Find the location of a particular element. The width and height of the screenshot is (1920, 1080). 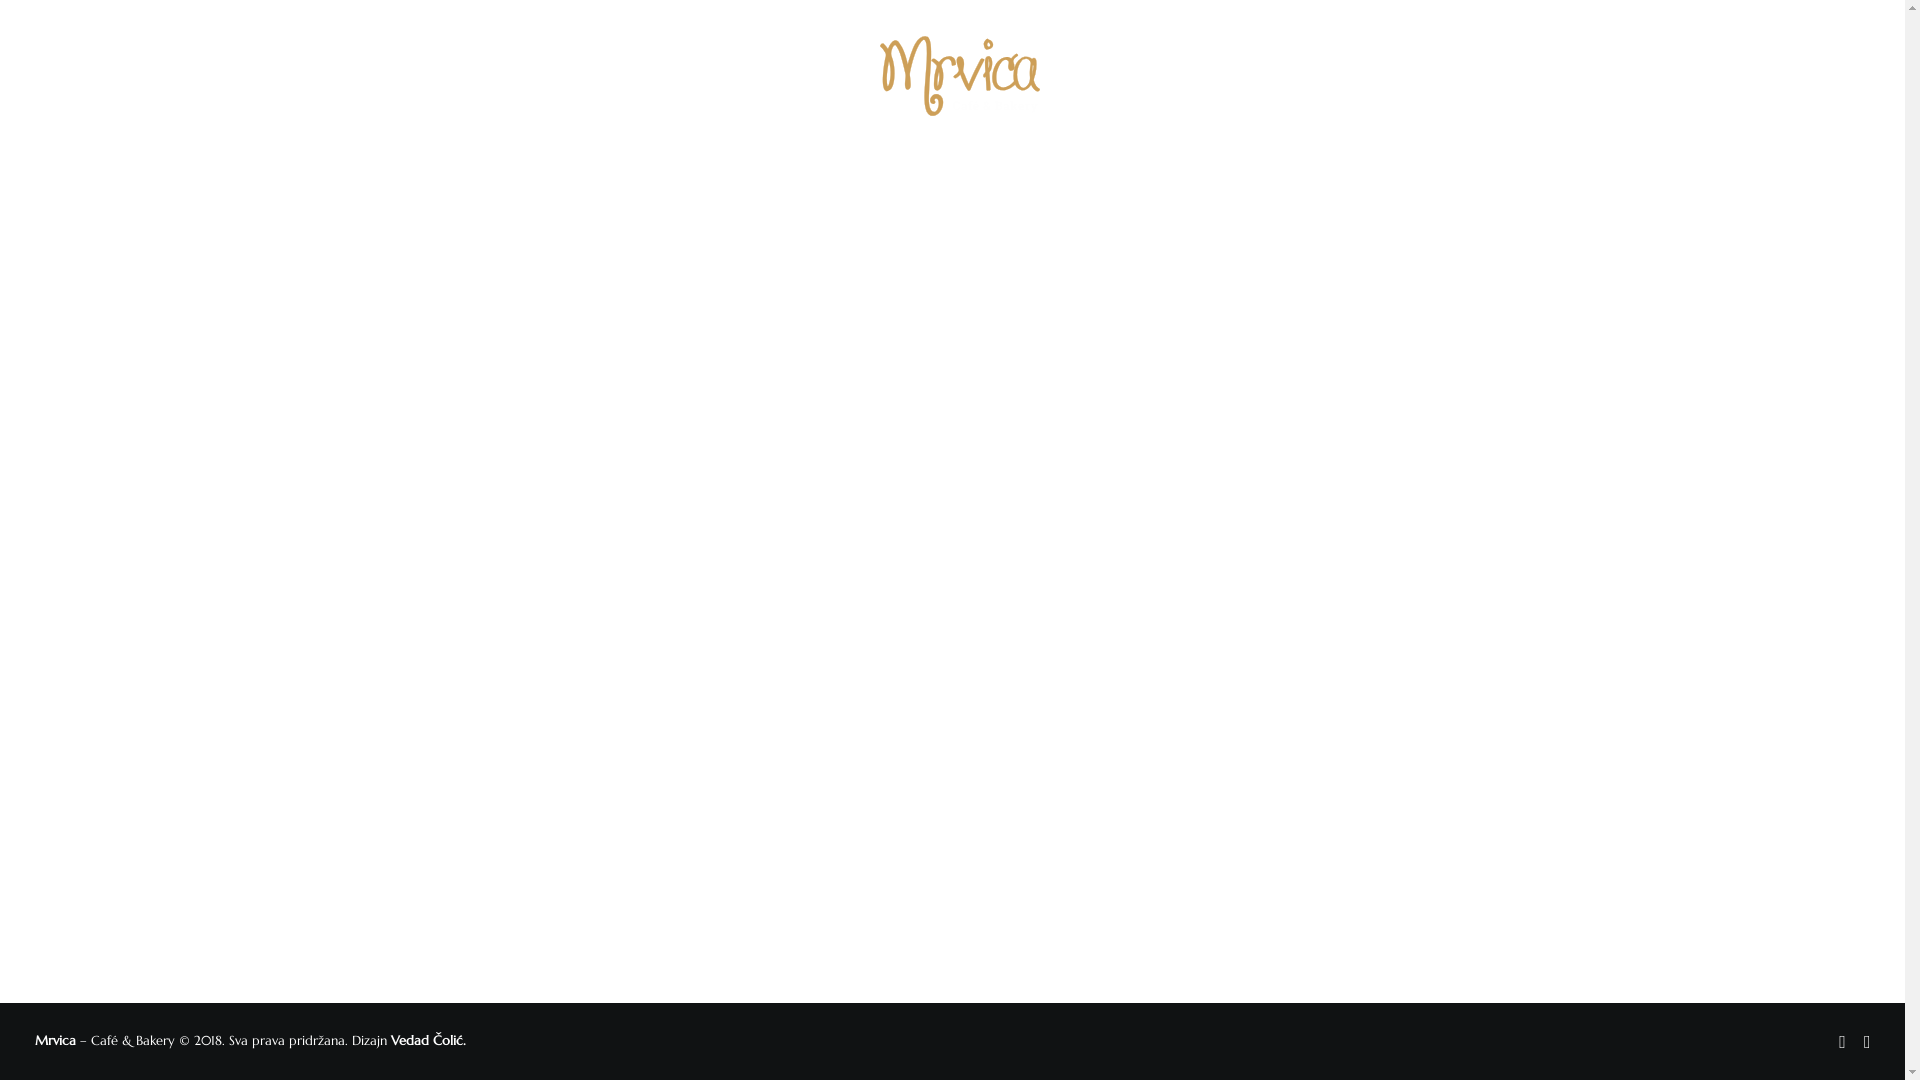

HOME is located at coordinates (583, 76).